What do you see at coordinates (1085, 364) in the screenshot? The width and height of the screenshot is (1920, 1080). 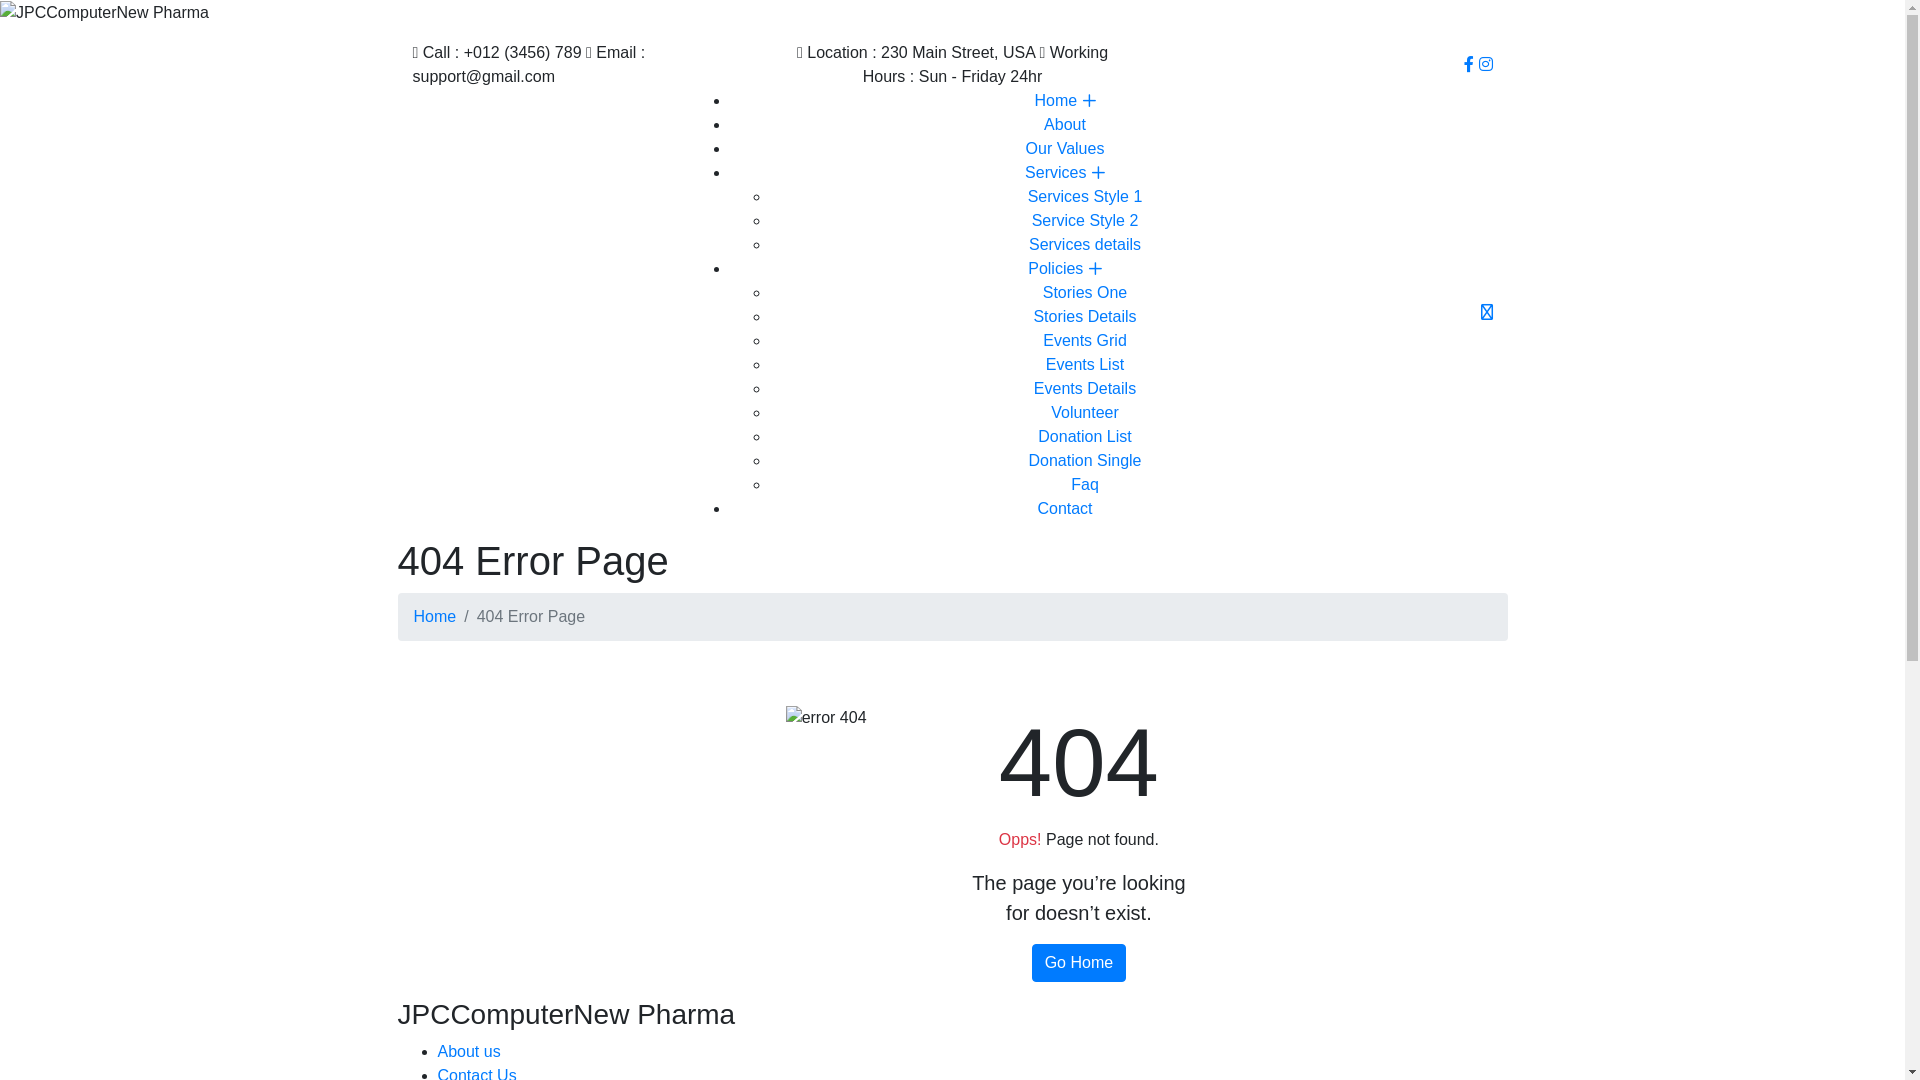 I see `Events List` at bounding box center [1085, 364].